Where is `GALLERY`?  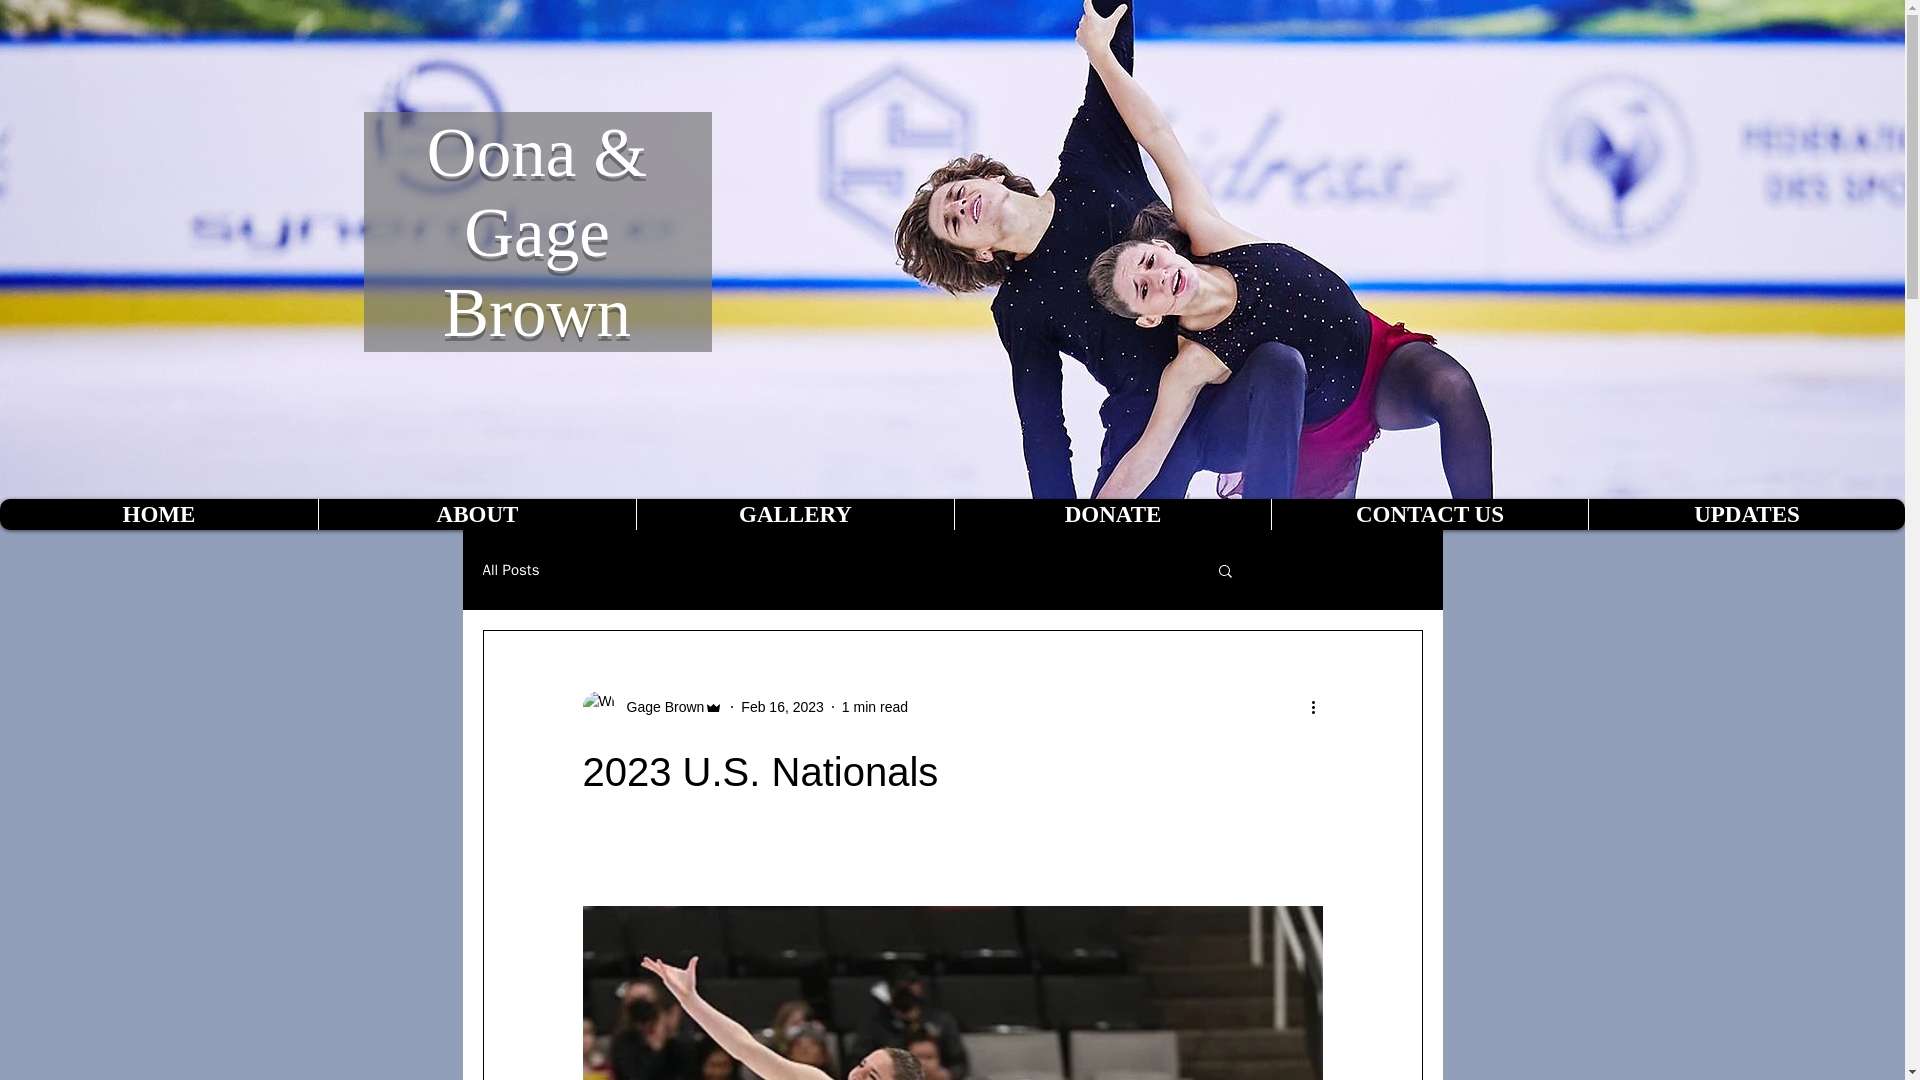 GALLERY is located at coordinates (794, 514).